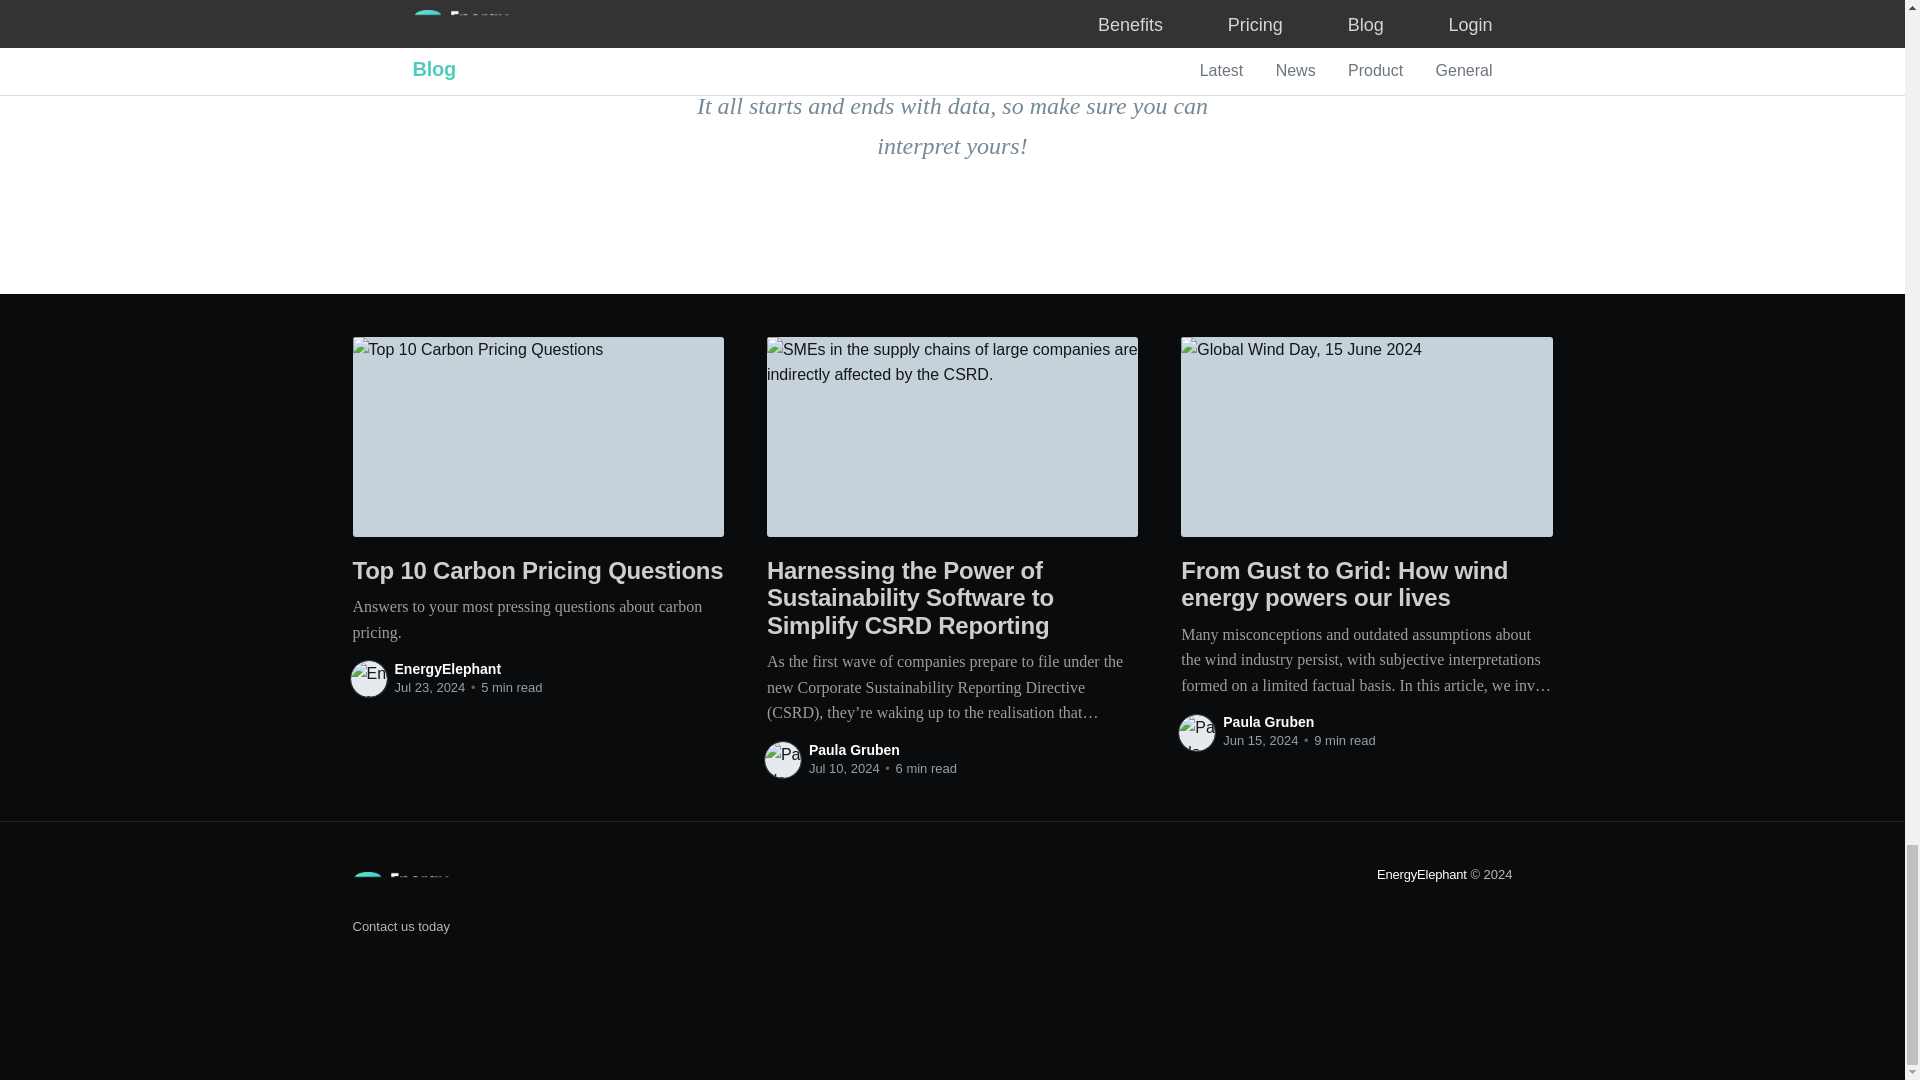 This screenshot has width=1920, height=1080. Describe the element at coordinates (447, 668) in the screenshot. I see `EnergyElephant` at that location.